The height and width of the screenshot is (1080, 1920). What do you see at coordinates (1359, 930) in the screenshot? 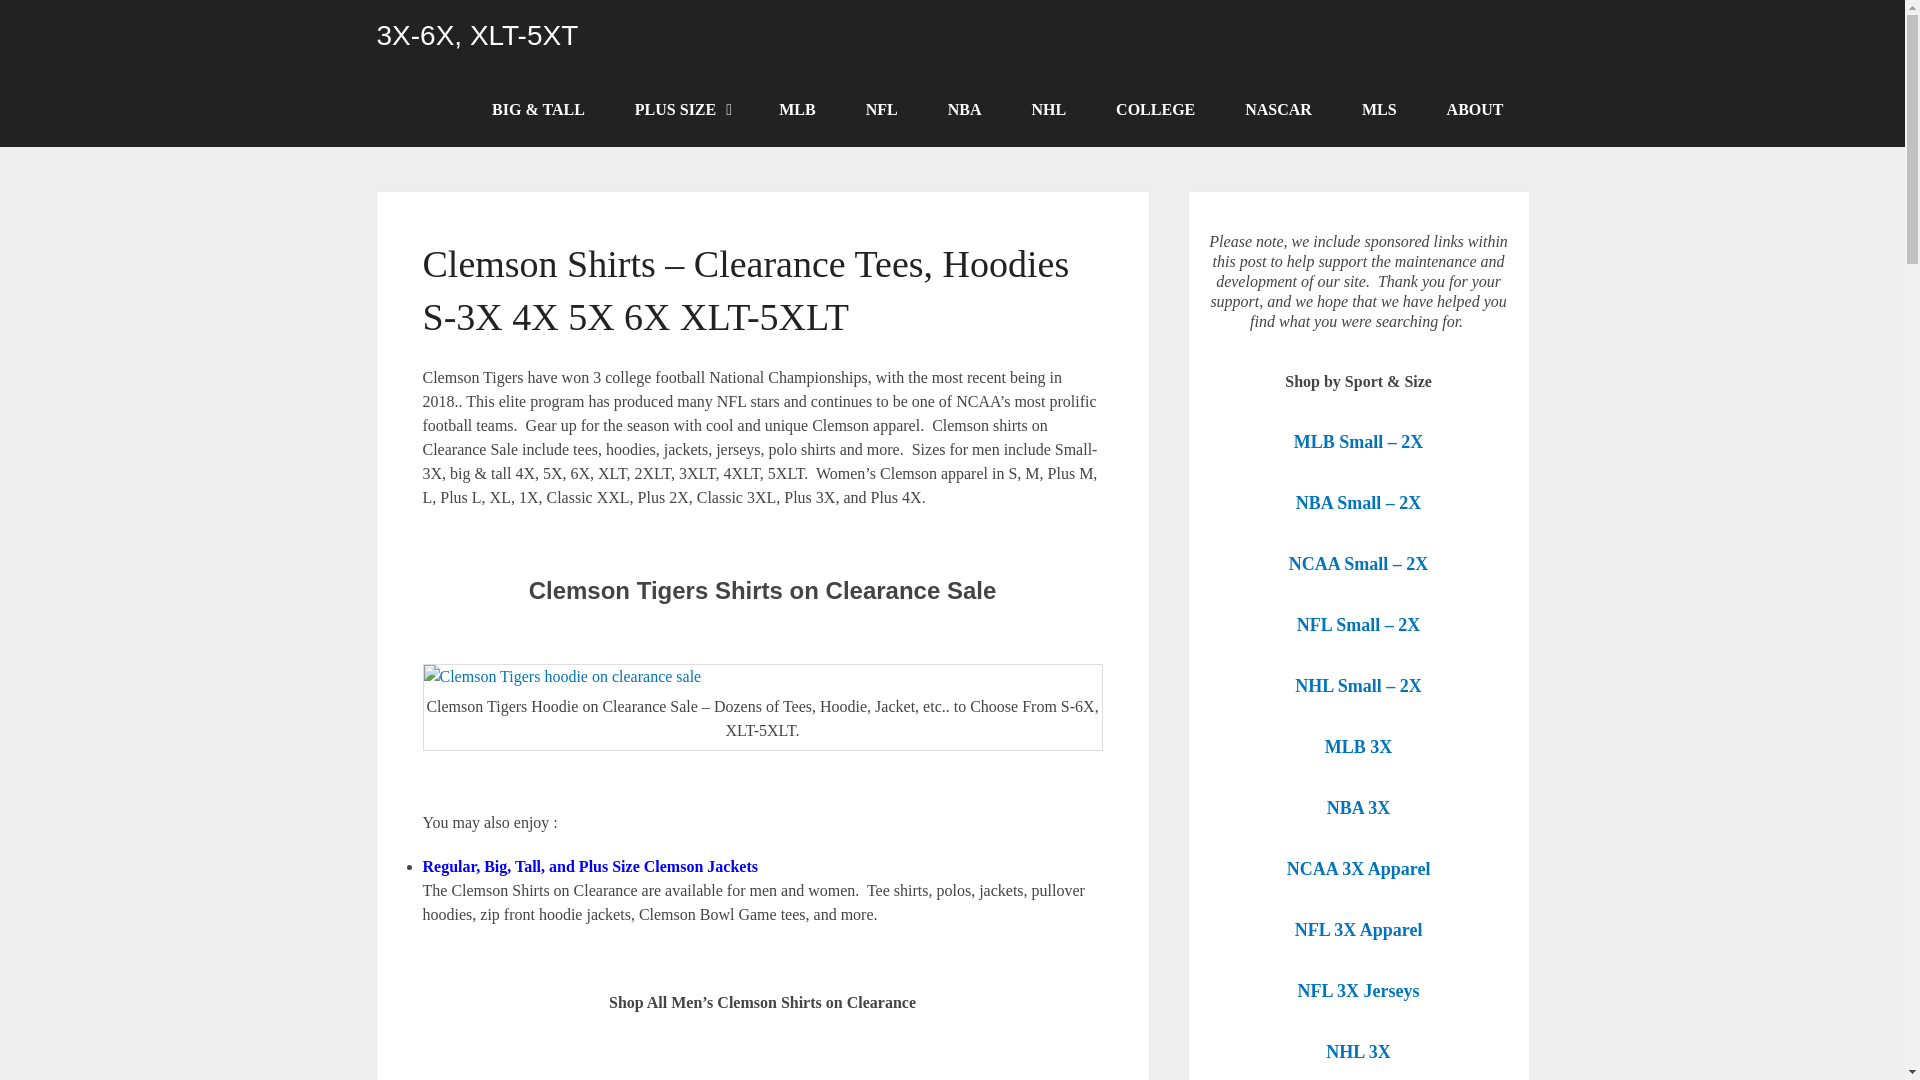
I see `NFL 3X Apparel` at bounding box center [1359, 930].